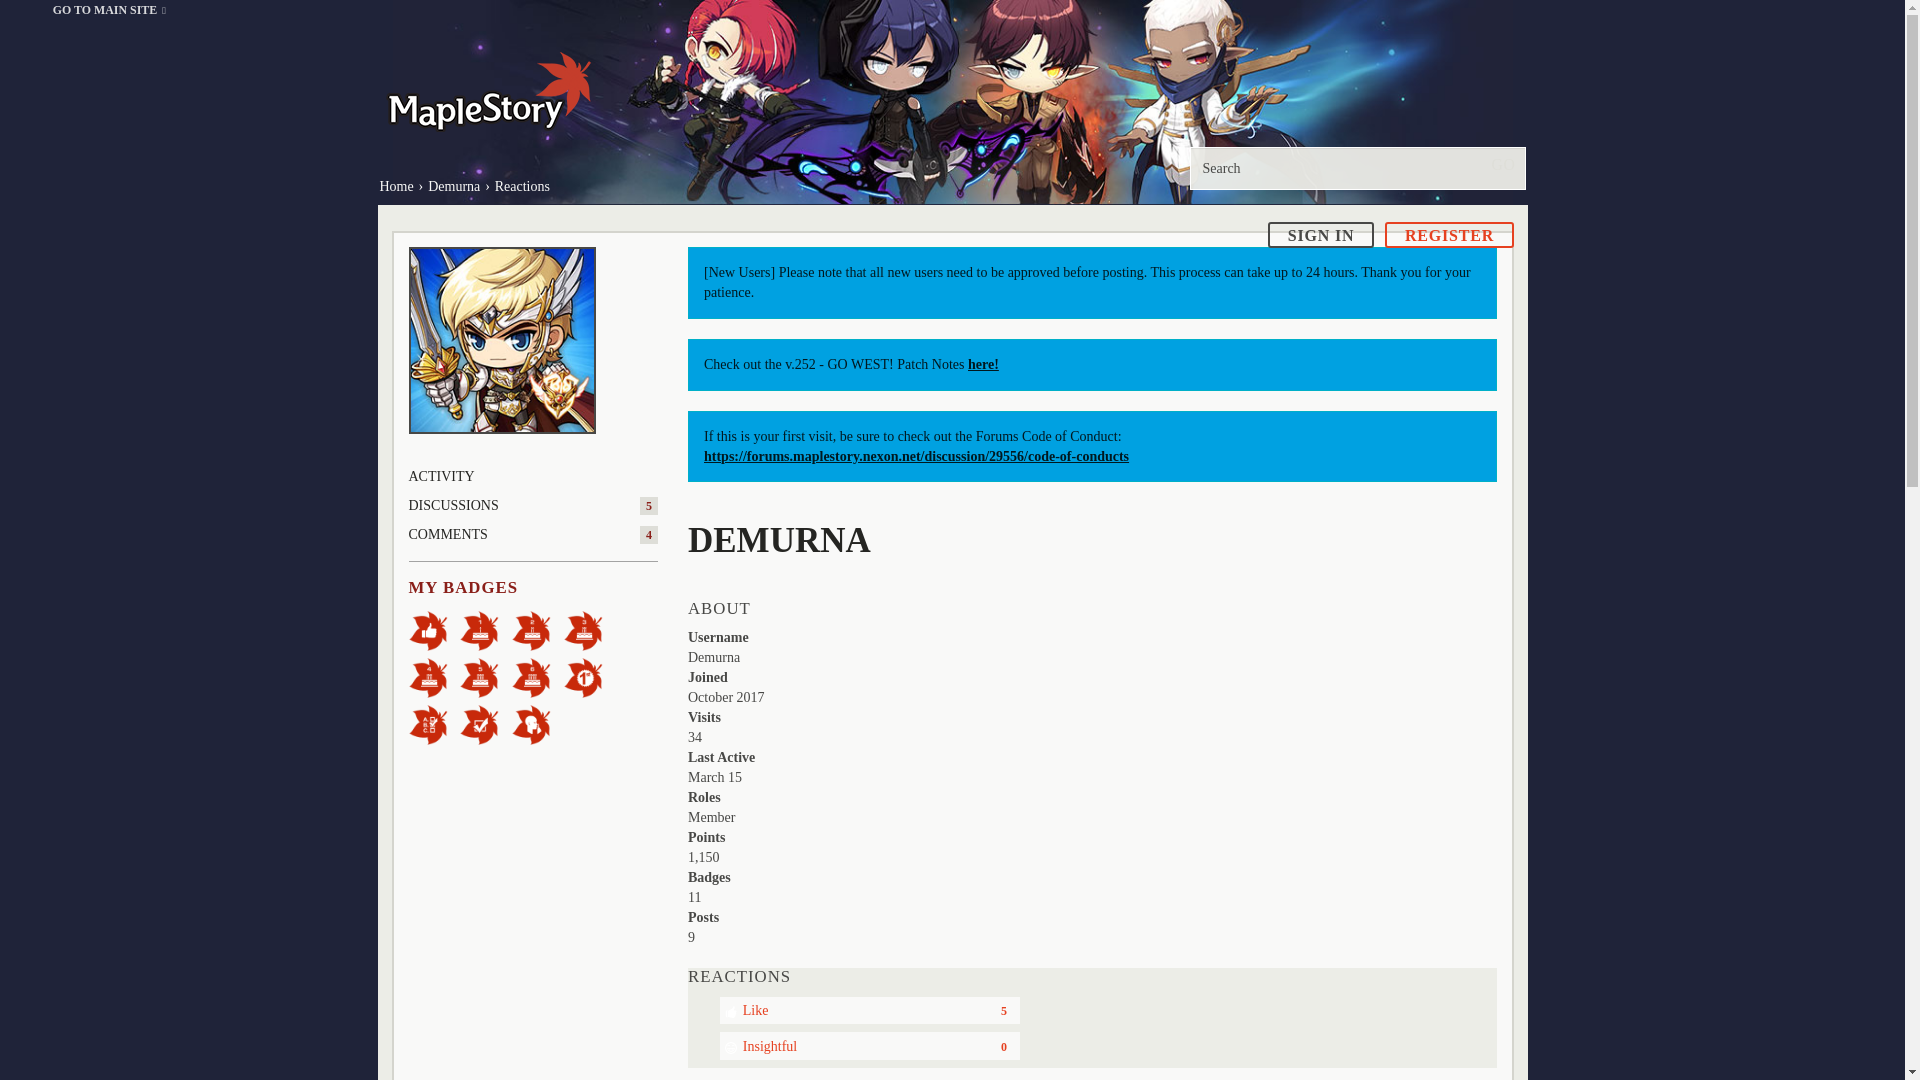 This screenshot has width=1920, height=1080. Describe the element at coordinates (538, 630) in the screenshot. I see `Second Year` at that location.